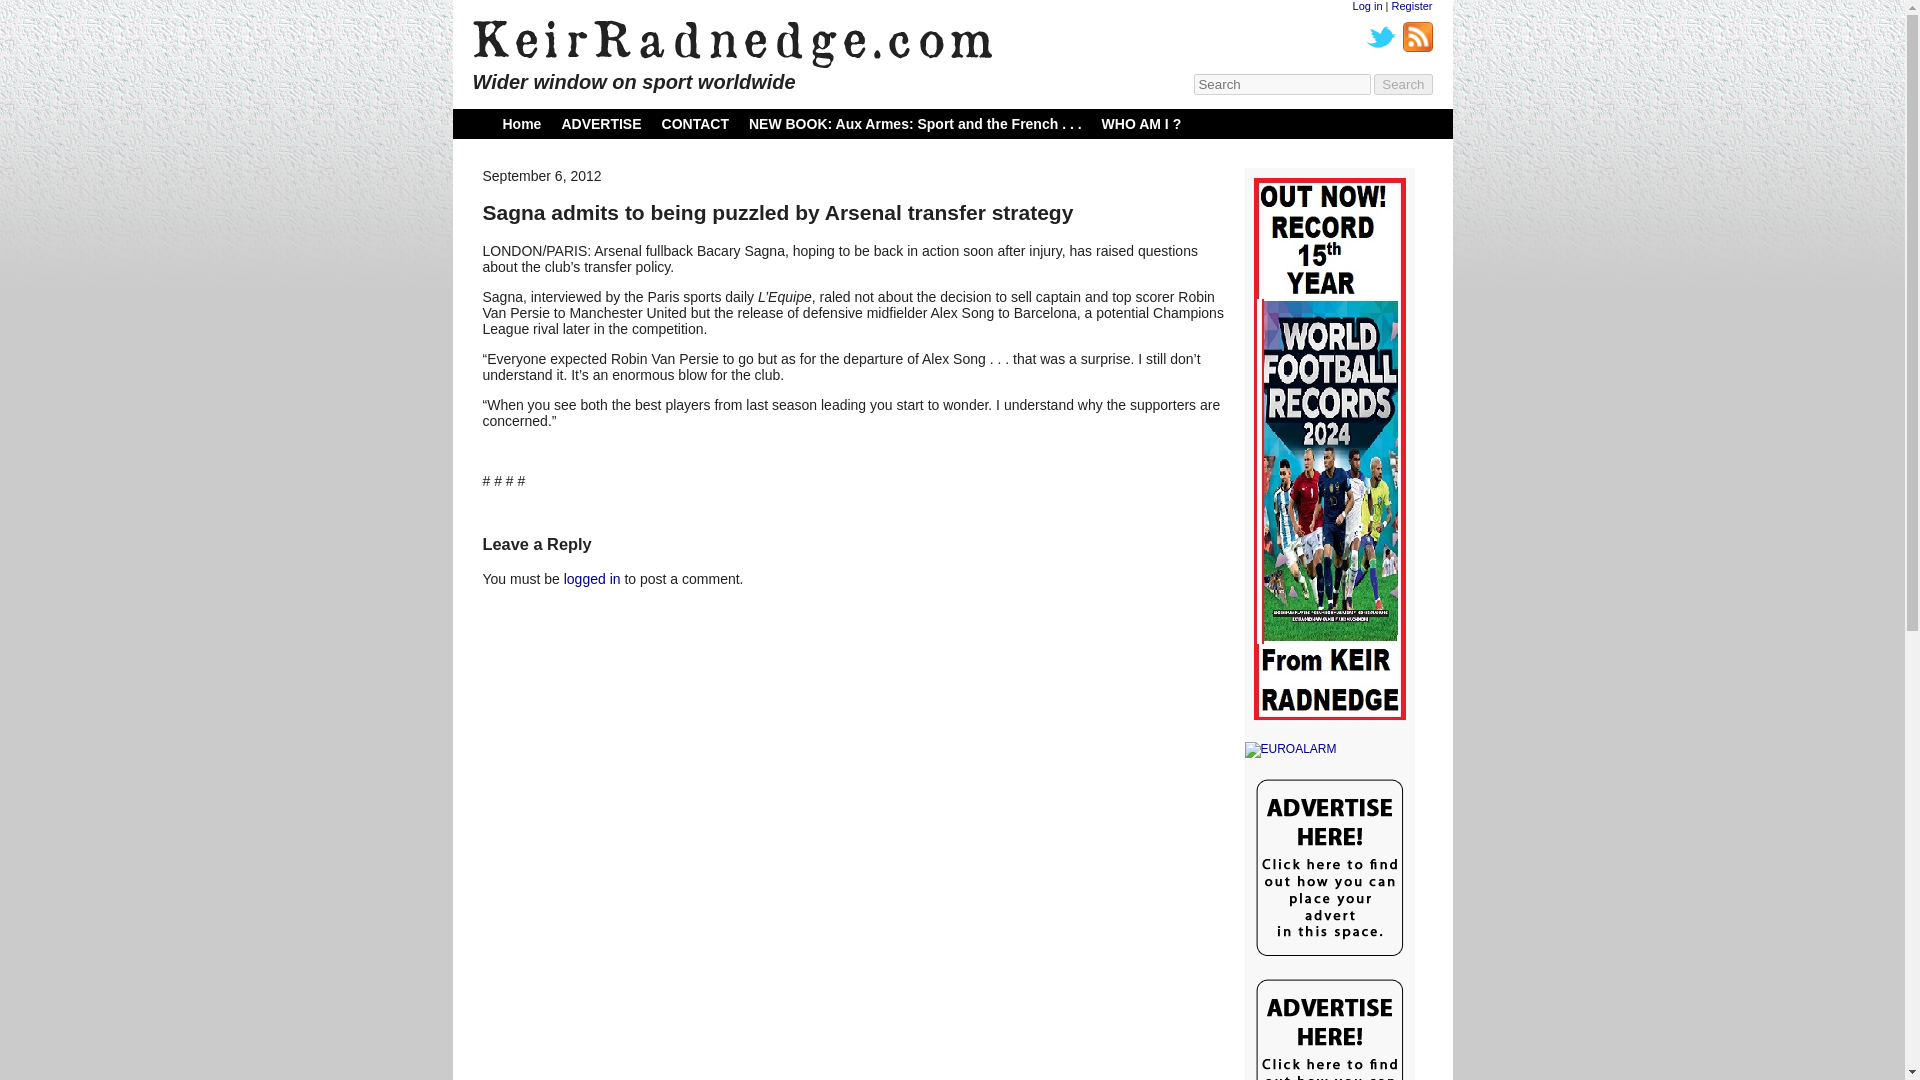 The height and width of the screenshot is (1080, 1920). Describe the element at coordinates (1142, 123) in the screenshot. I see `WHO AM I ?` at that location.